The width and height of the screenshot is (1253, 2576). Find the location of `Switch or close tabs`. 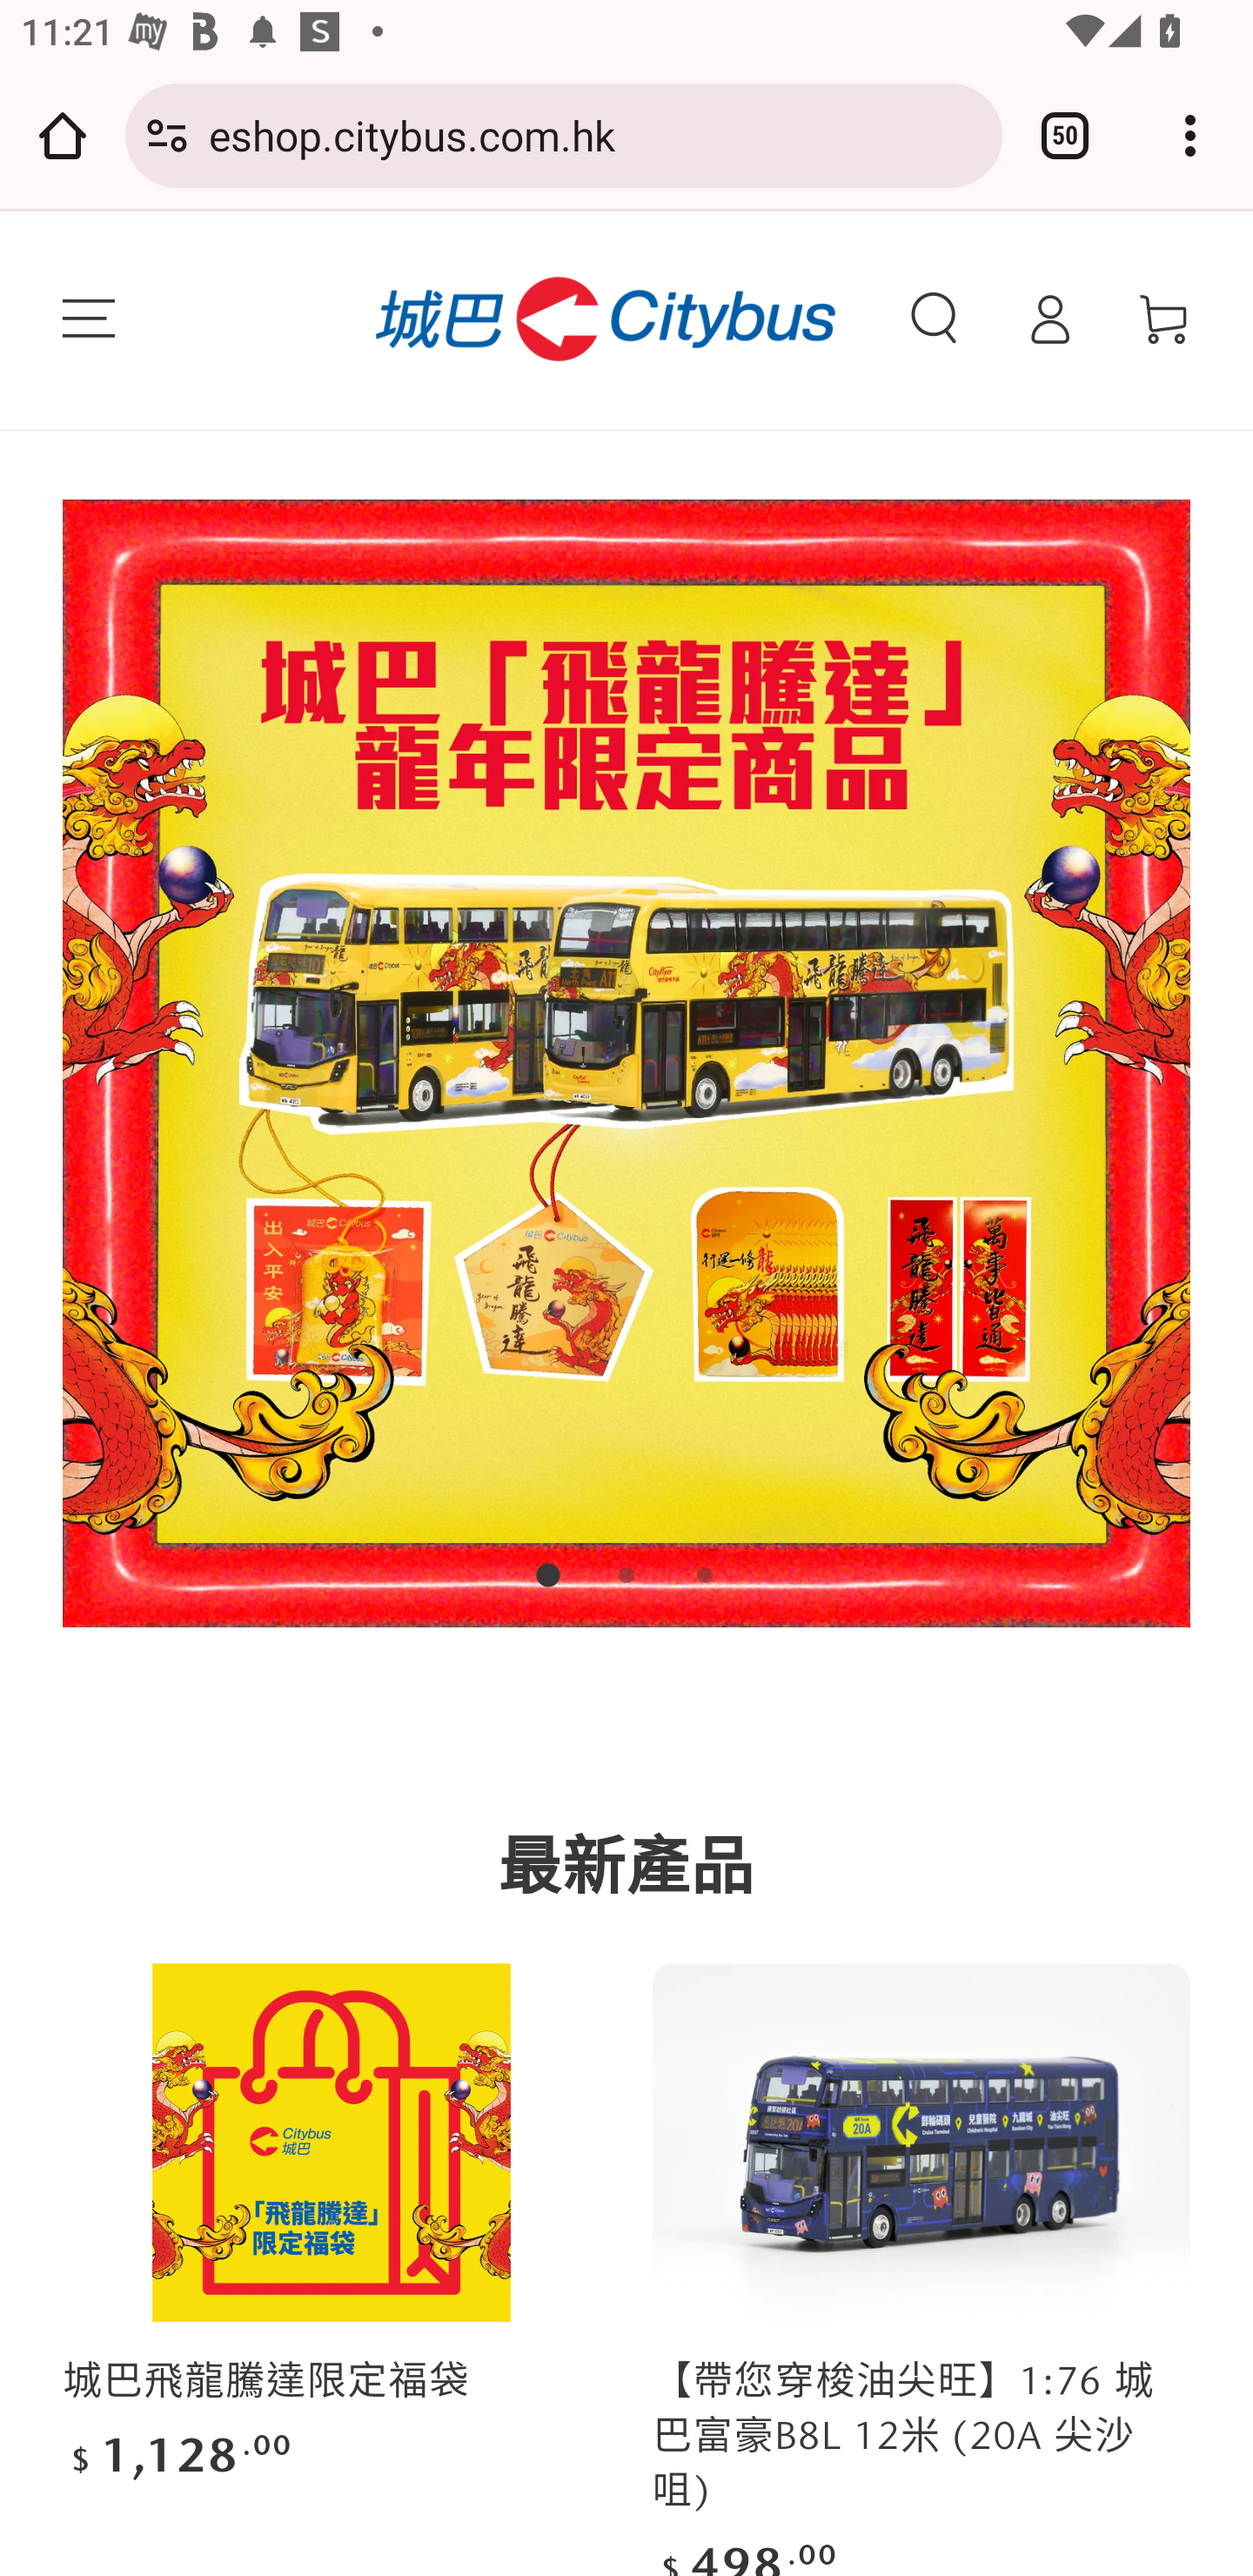

Switch or close tabs is located at coordinates (1065, 135).